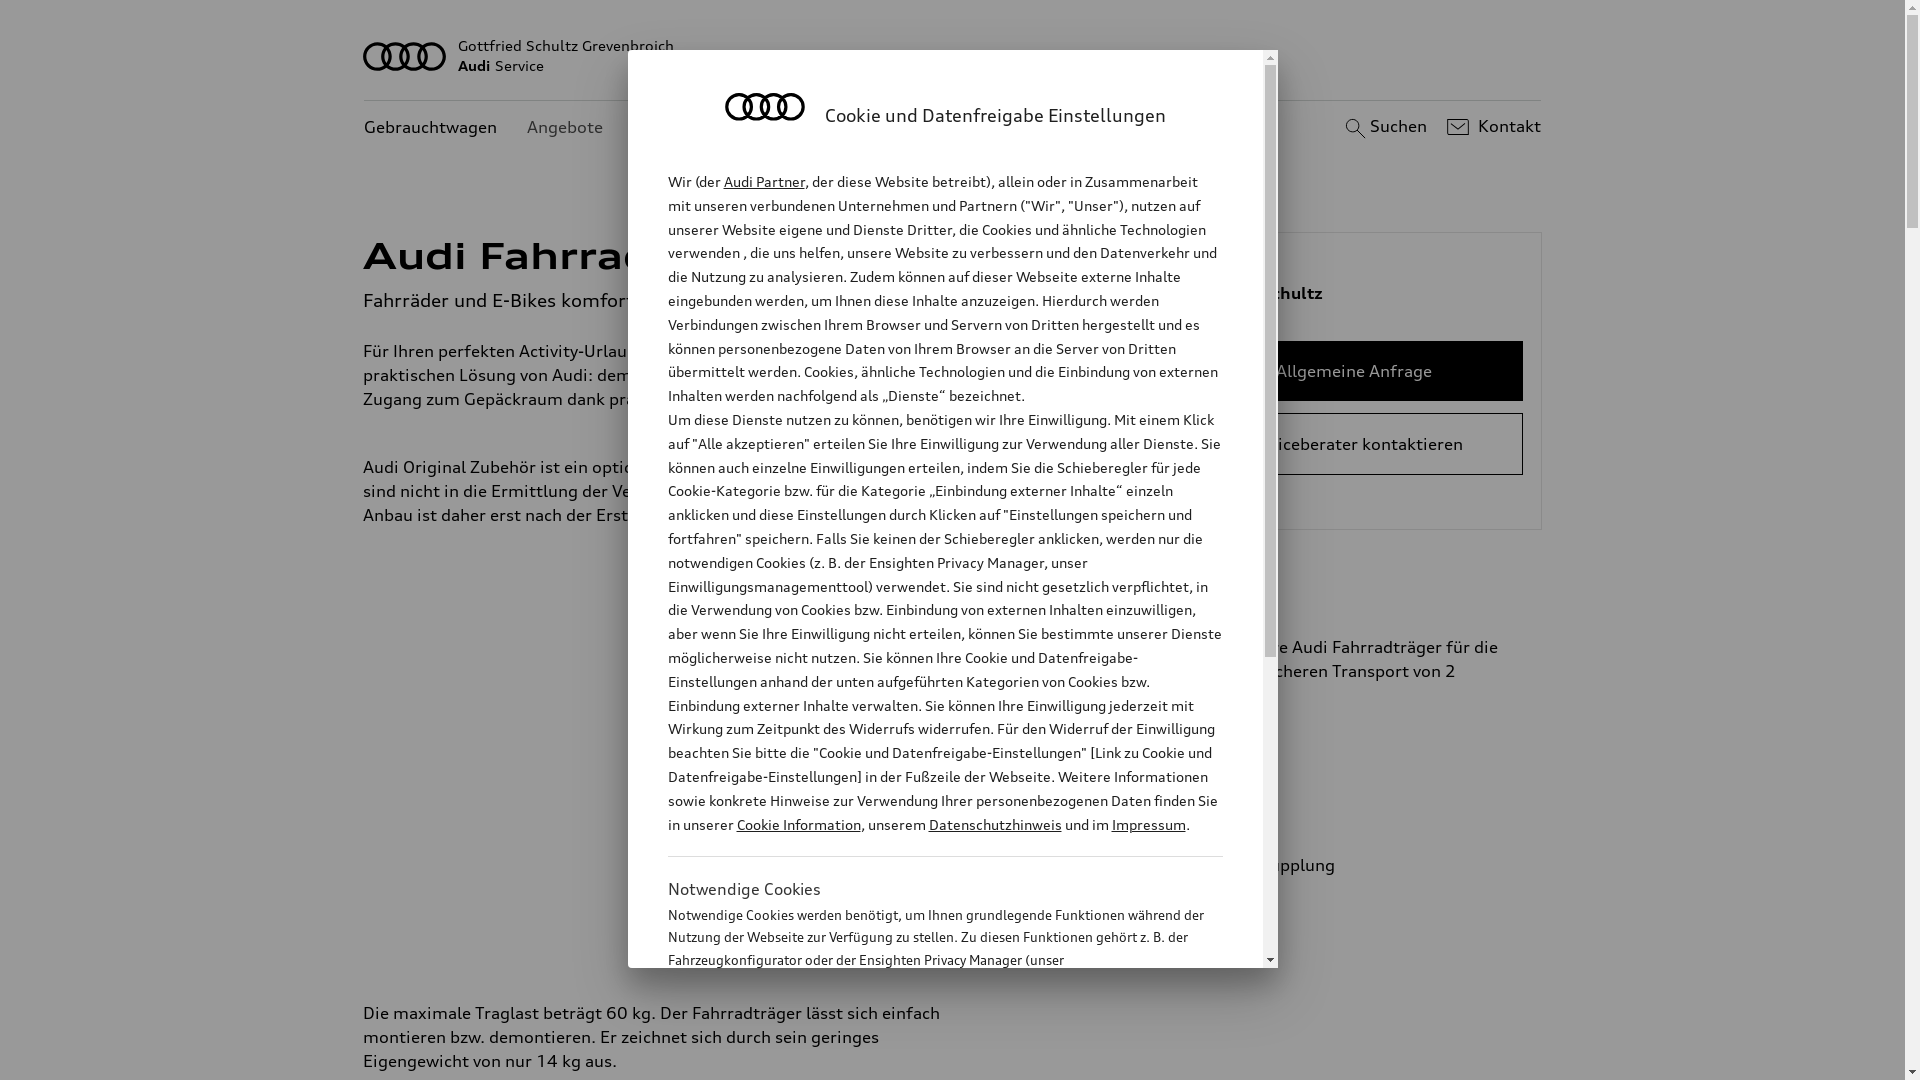 The width and height of the screenshot is (1920, 1080). What do you see at coordinates (1492, 127) in the screenshot?
I see `Kontakt` at bounding box center [1492, 127].